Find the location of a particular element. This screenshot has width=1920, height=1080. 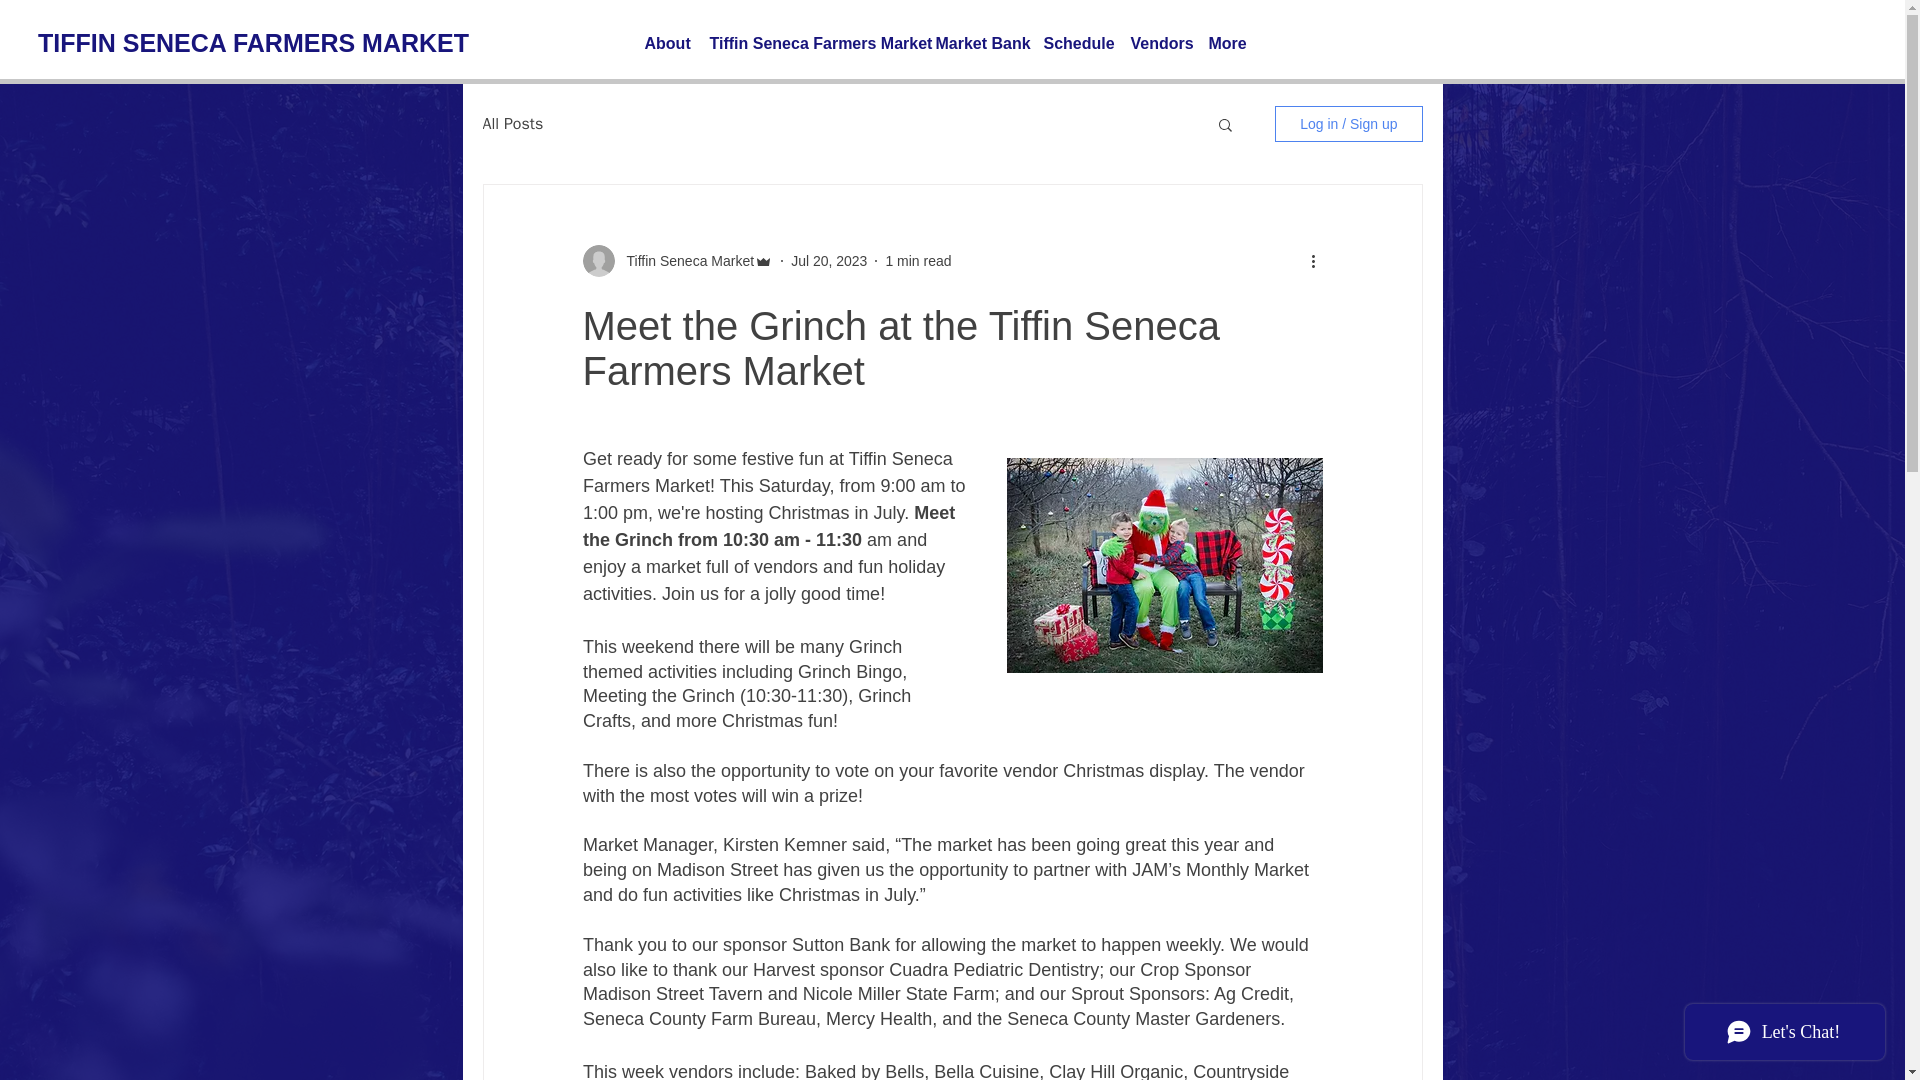

Vendors is located at coordinates (1158, 44).